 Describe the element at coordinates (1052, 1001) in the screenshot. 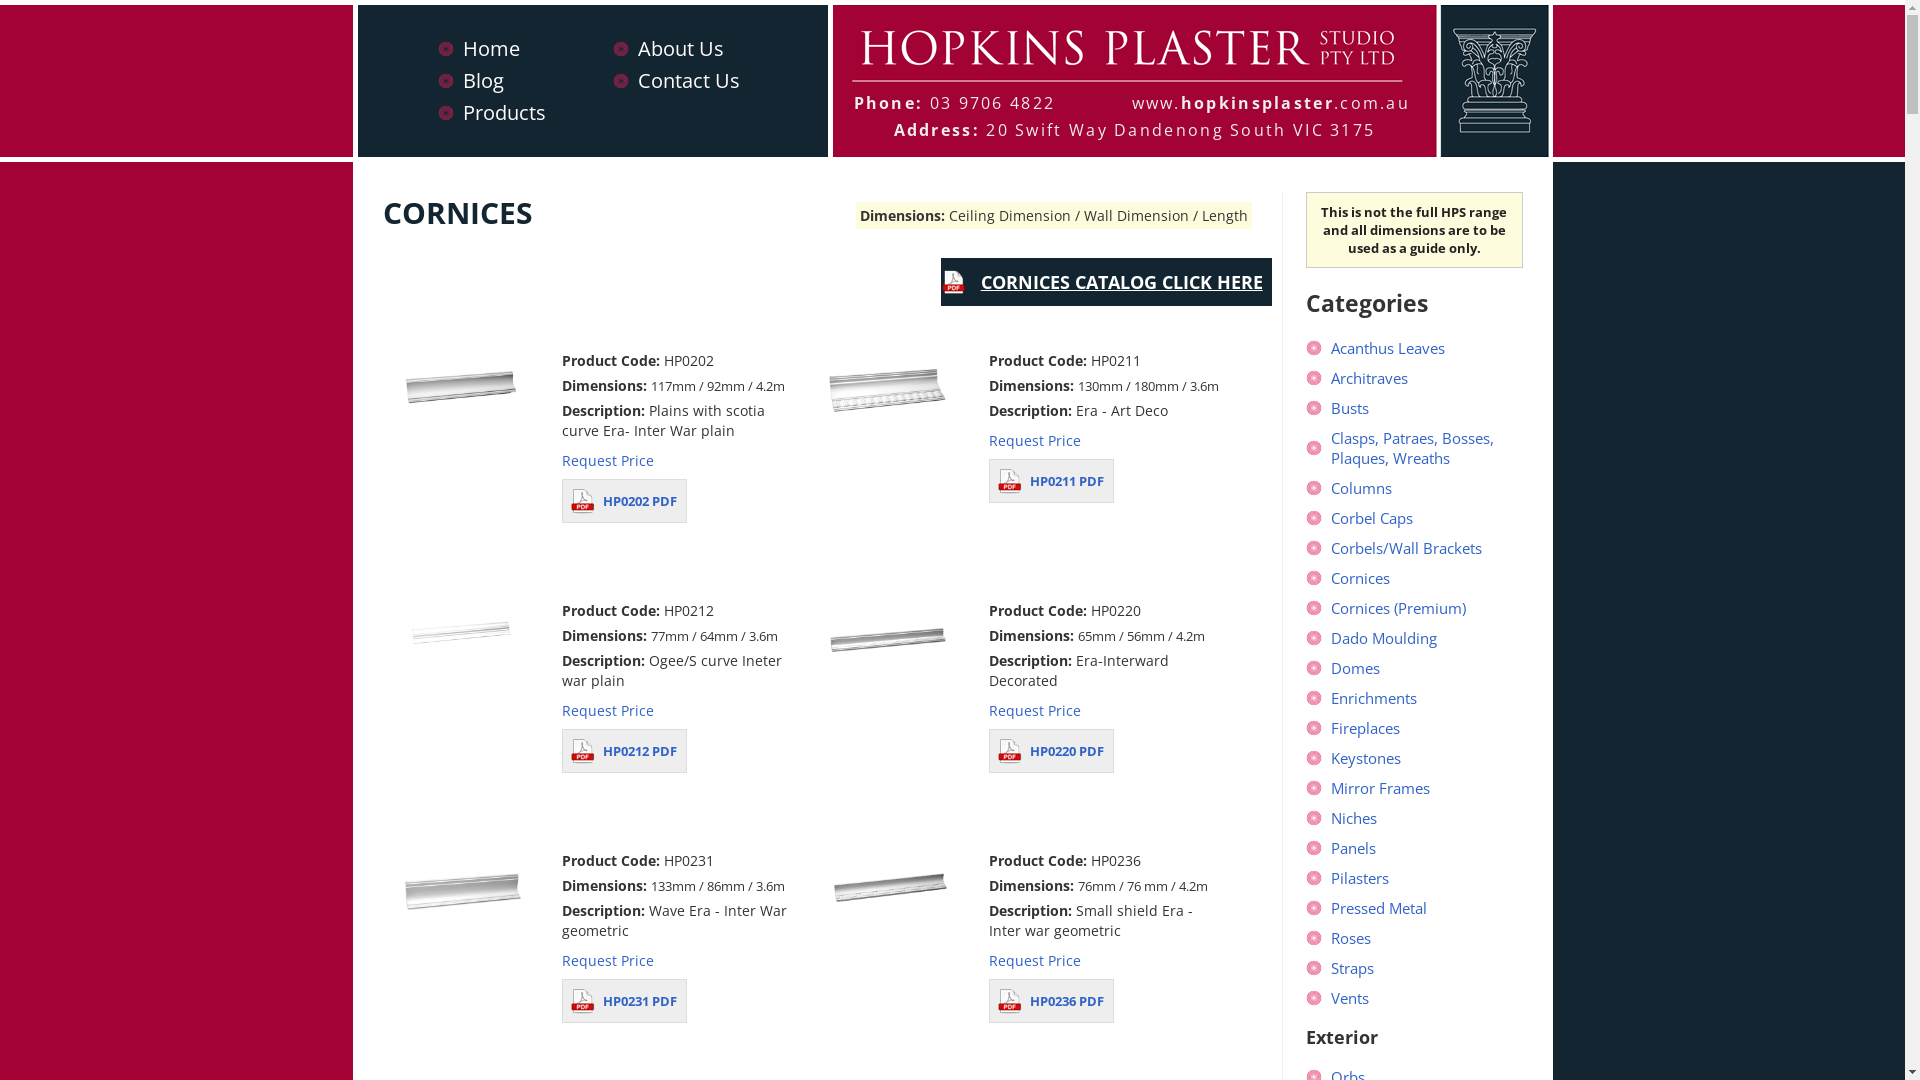

I see `HP0236 PDF` at that location.